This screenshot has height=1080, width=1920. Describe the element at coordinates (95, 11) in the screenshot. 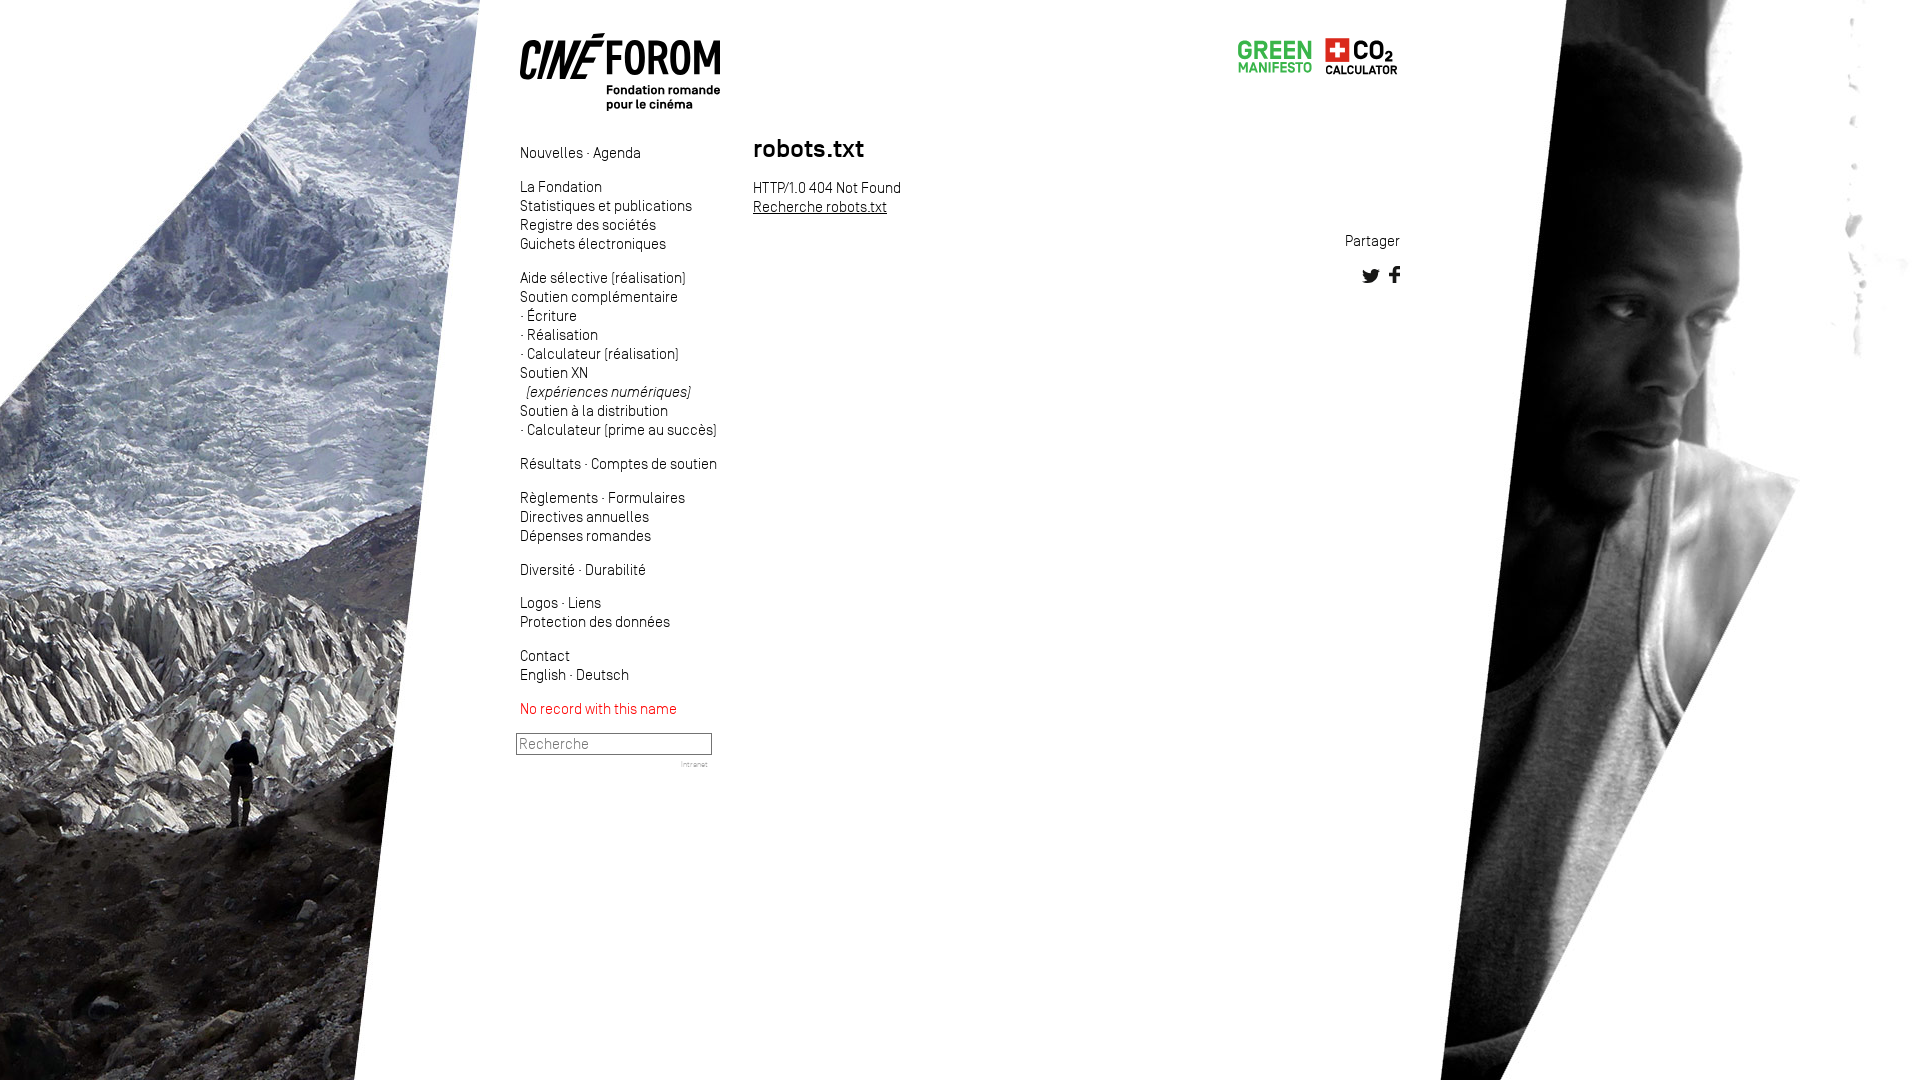

I see `?` at that location.